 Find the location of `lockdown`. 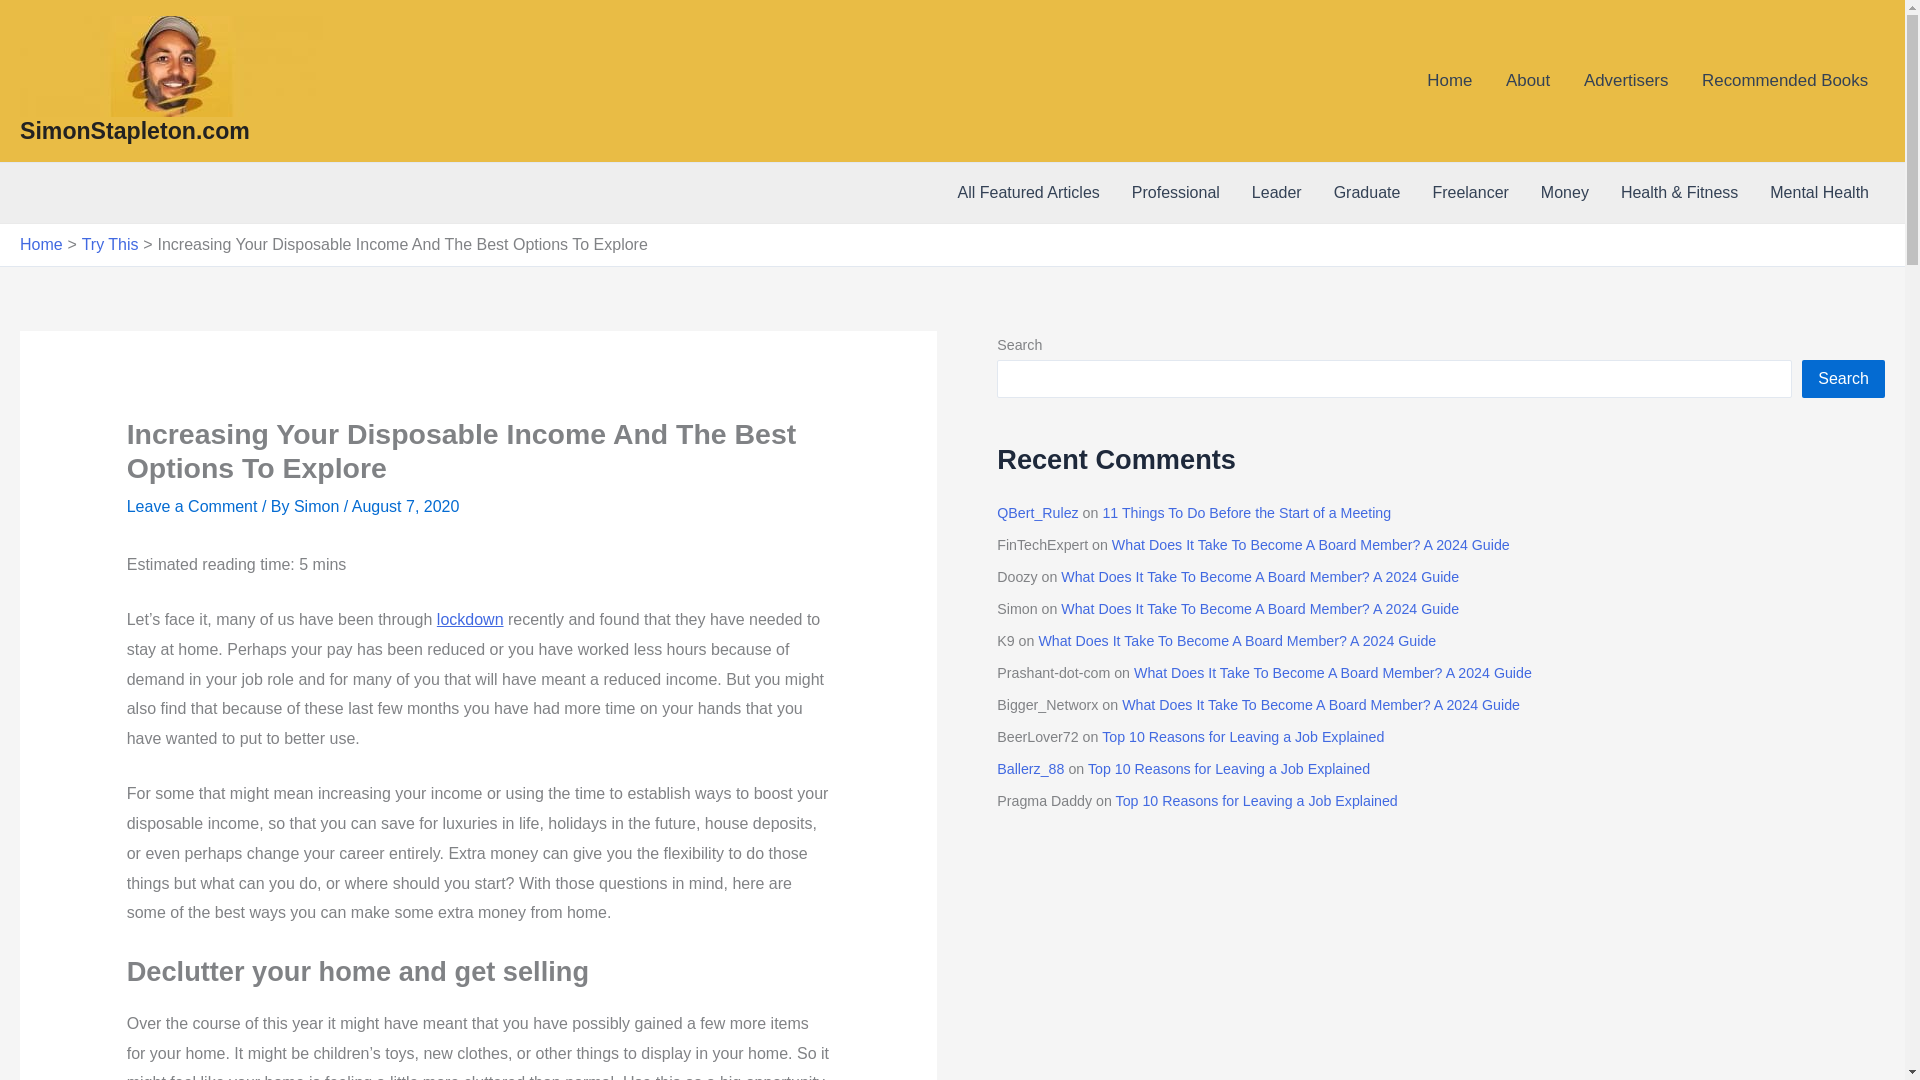

lockdown is located at coordinates (470, 619).